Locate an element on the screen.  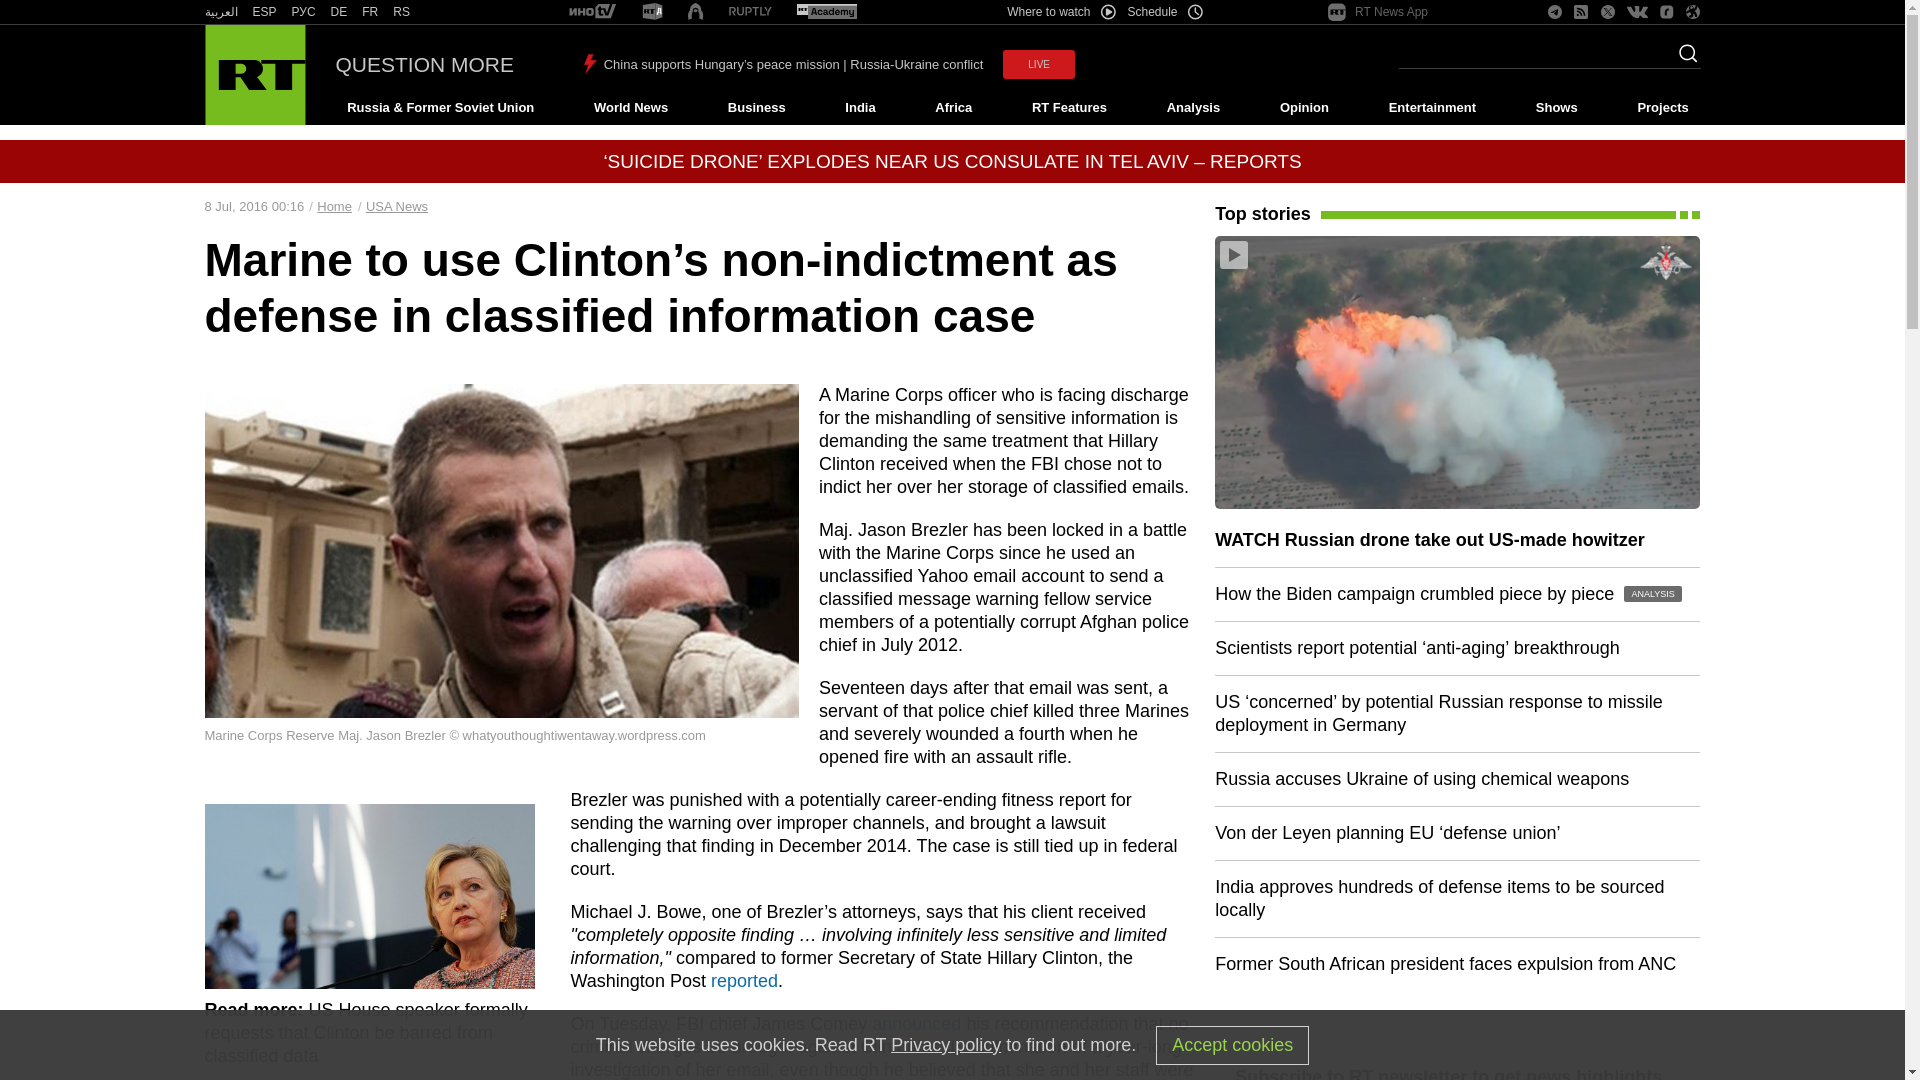
RT  is located at coordinates (750, 12).